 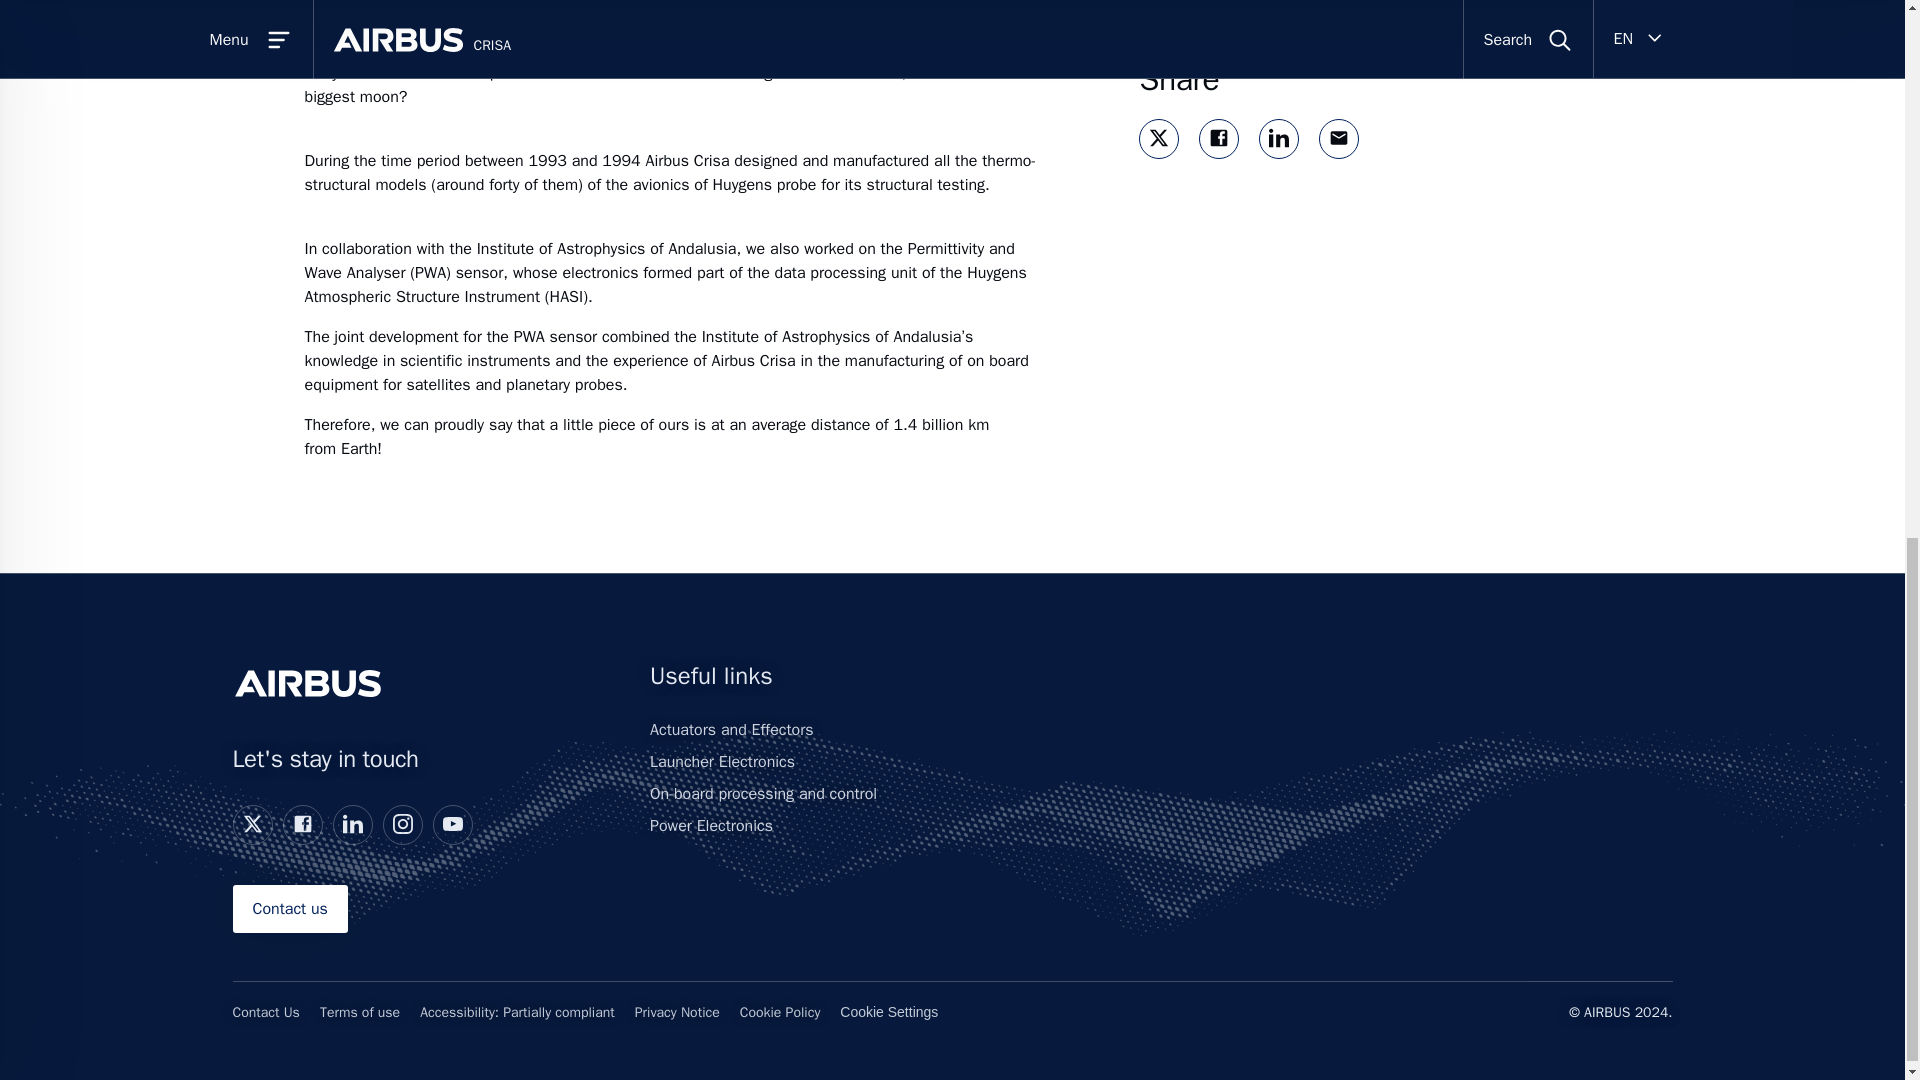 I want to click on Youtube, so click(x=452, y=824).